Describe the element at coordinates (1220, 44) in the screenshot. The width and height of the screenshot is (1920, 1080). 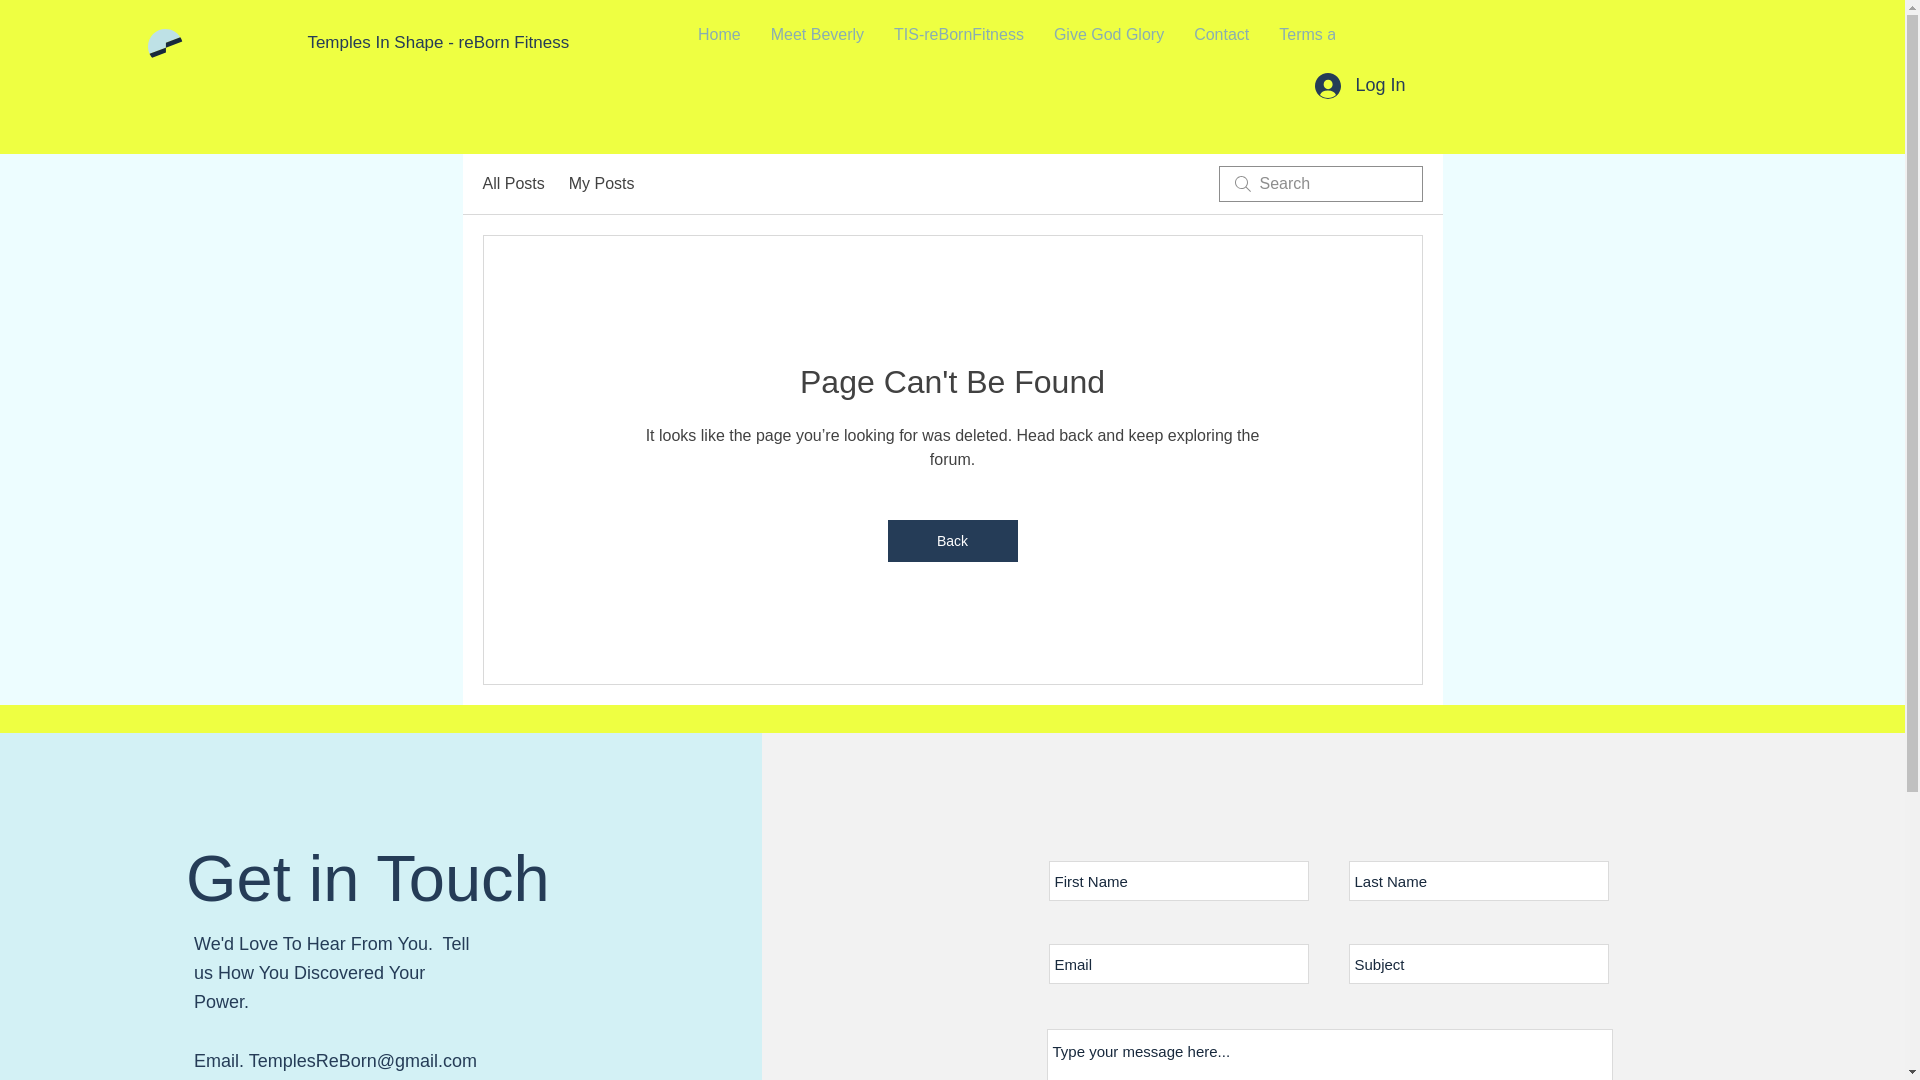
I see `Contact` at that location.